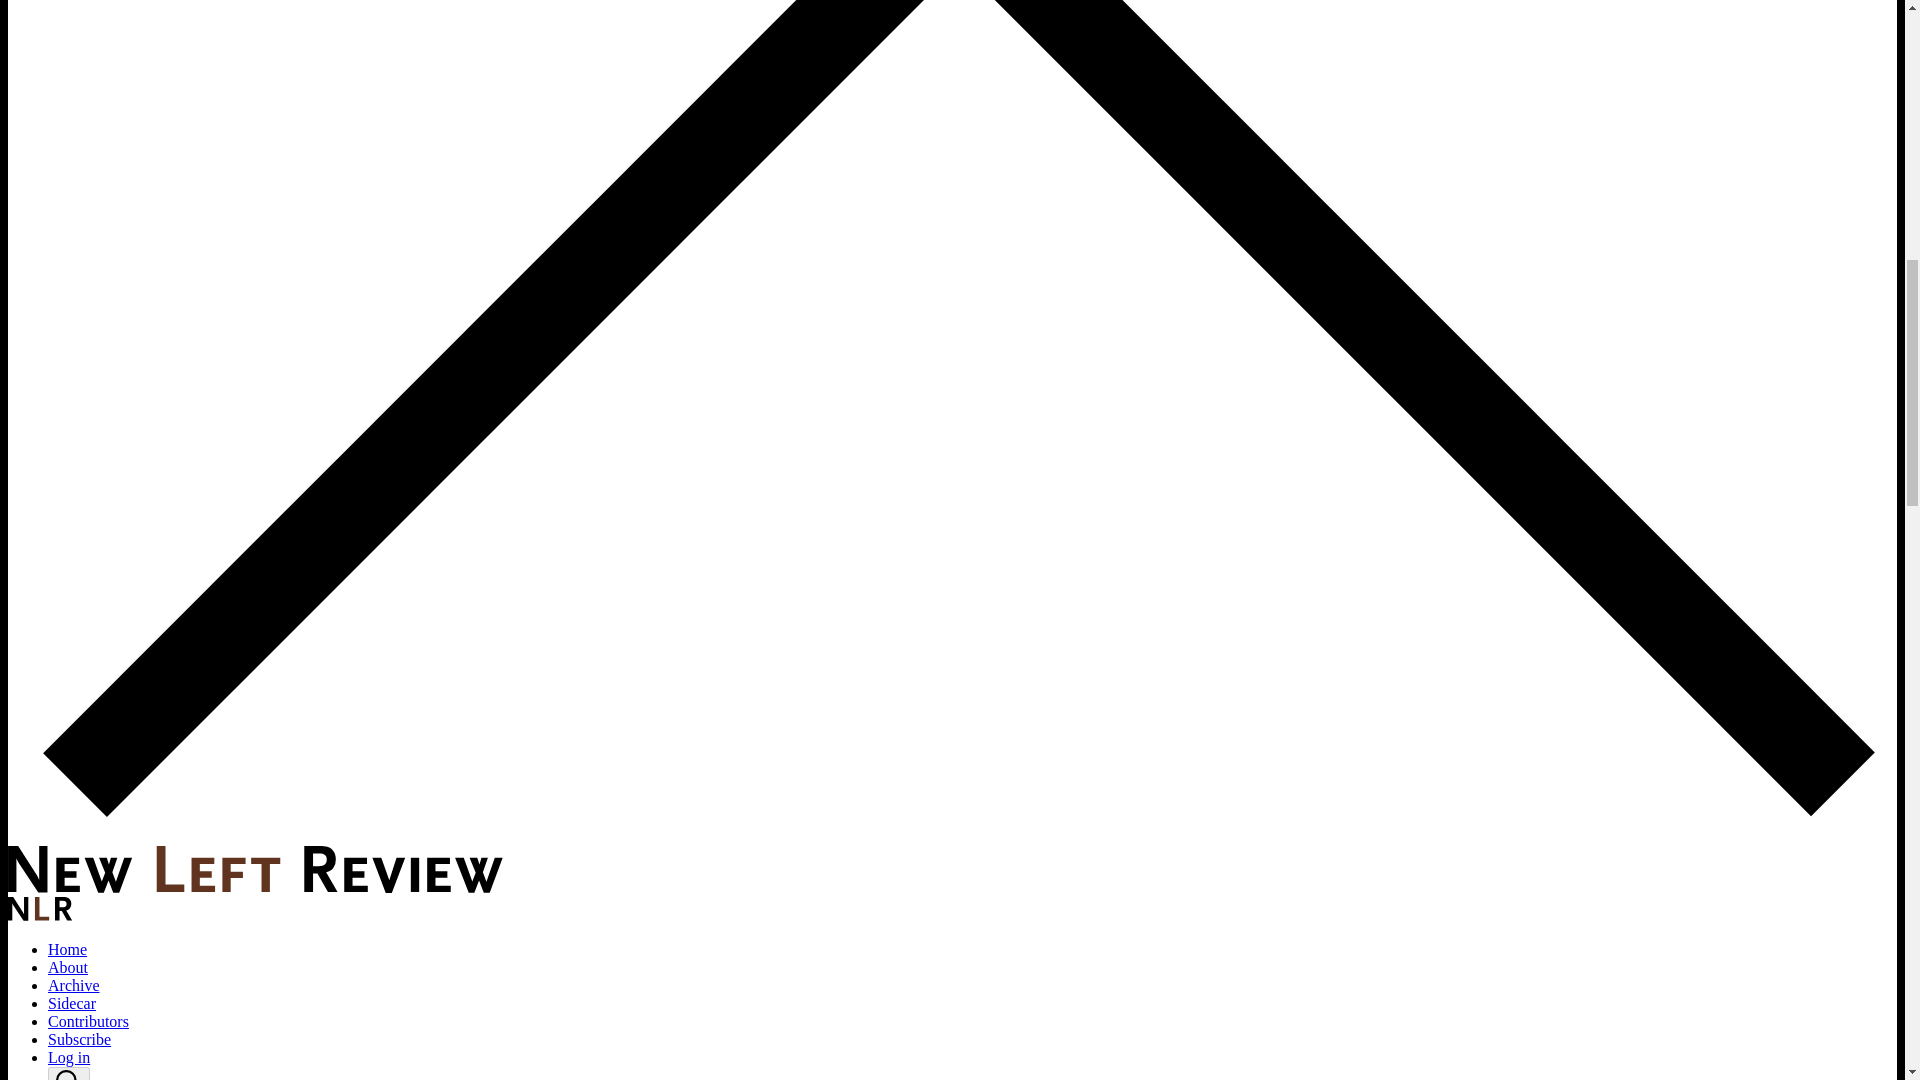  Describe the element at coordinates (80, 1039) in the screenshot. I see `Subscribe` at that location.